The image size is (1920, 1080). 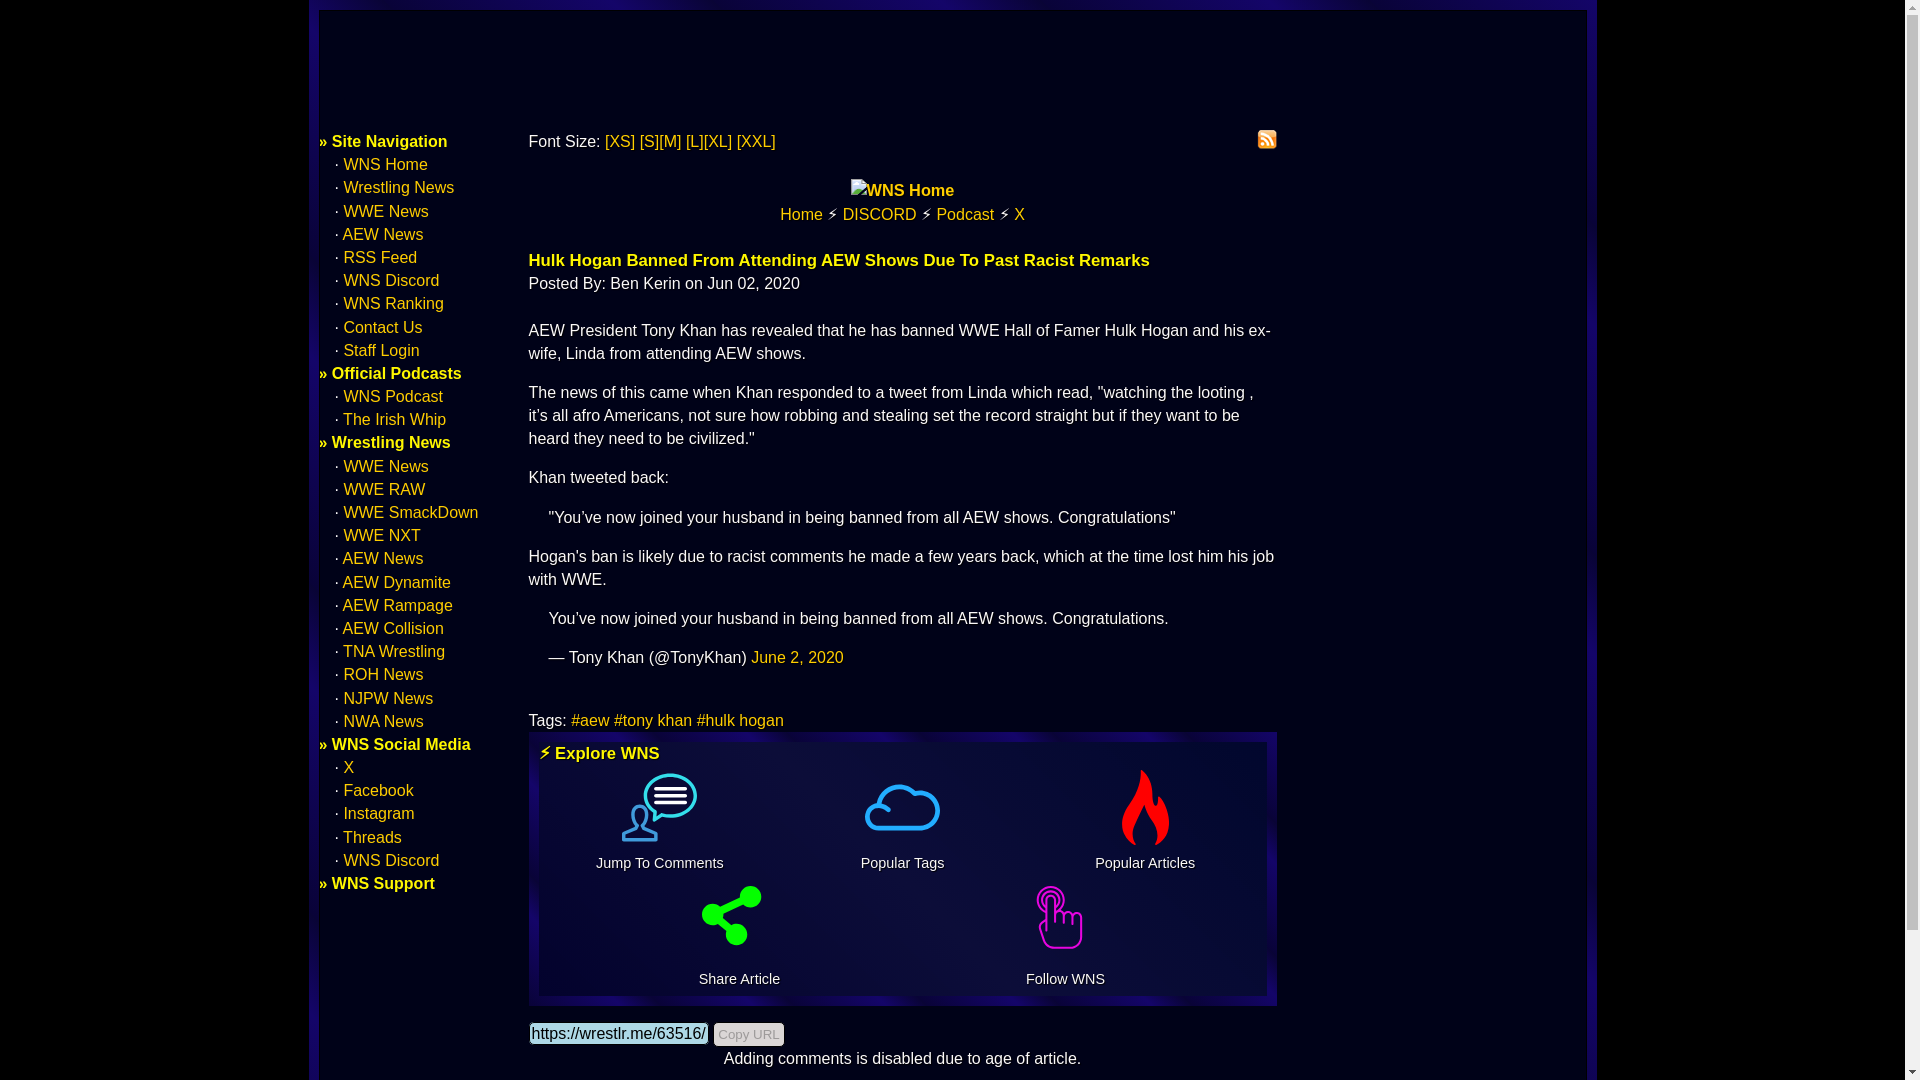 I want to click on WNS Discord, so click(x=391, y=280).